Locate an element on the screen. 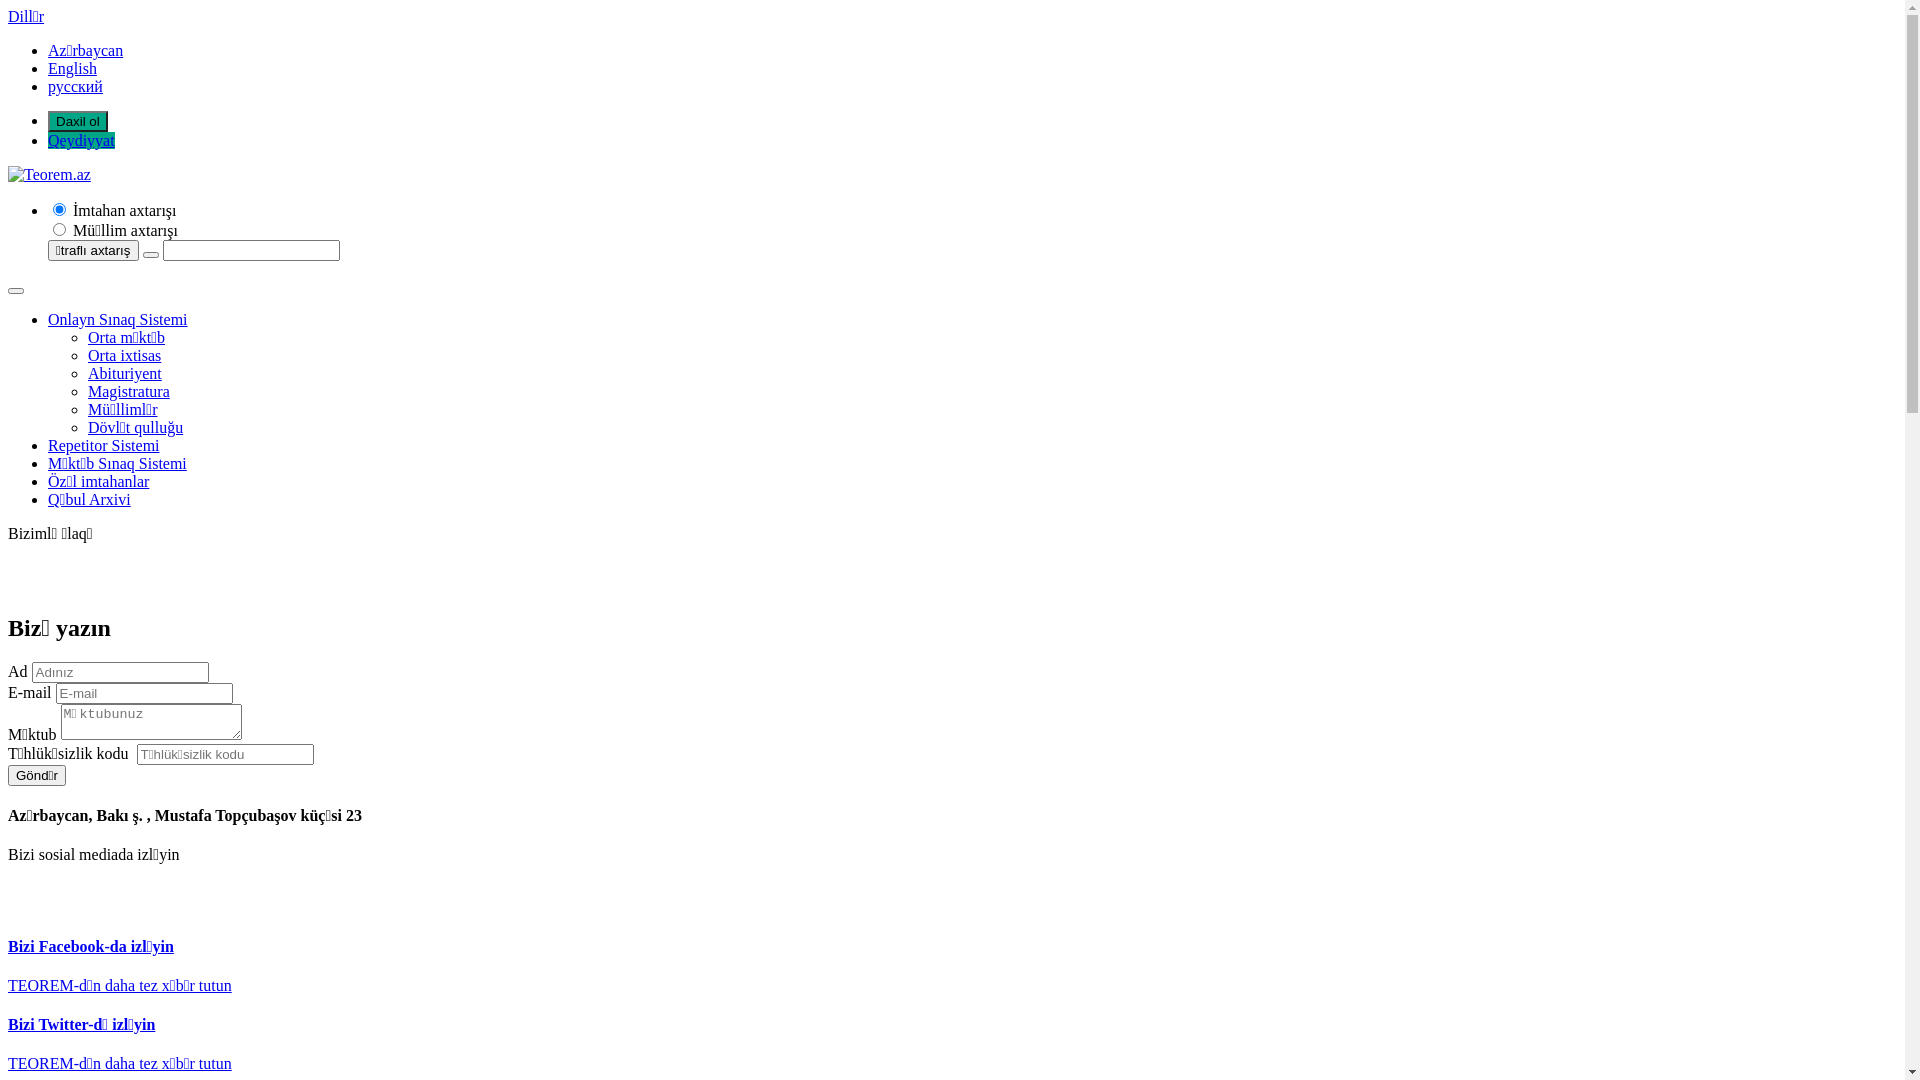 Image resolution: width=1920 pixels, height=1080 pixels. Teorem.az is located at coordinates (50, 175).